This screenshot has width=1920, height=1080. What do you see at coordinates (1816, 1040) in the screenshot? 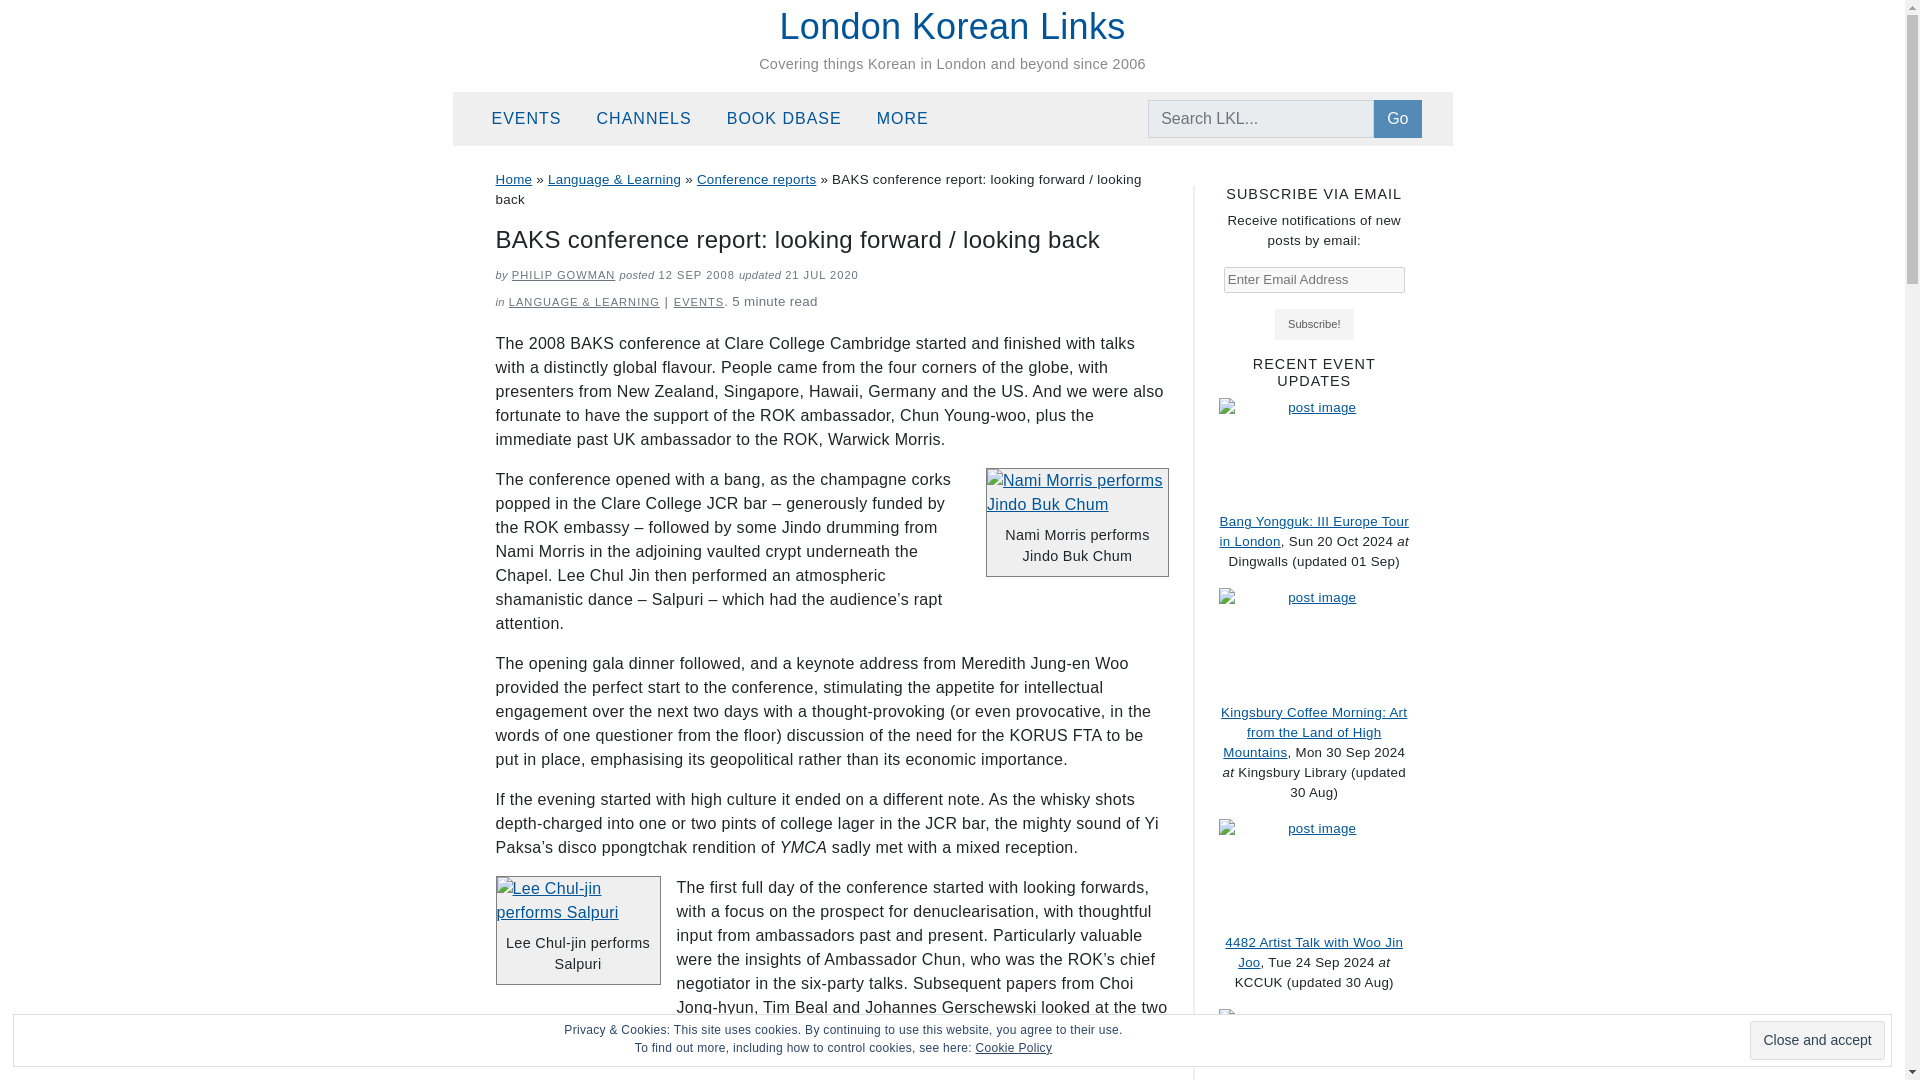
I see `Close and accept` at bounding box center [1816, 1040].